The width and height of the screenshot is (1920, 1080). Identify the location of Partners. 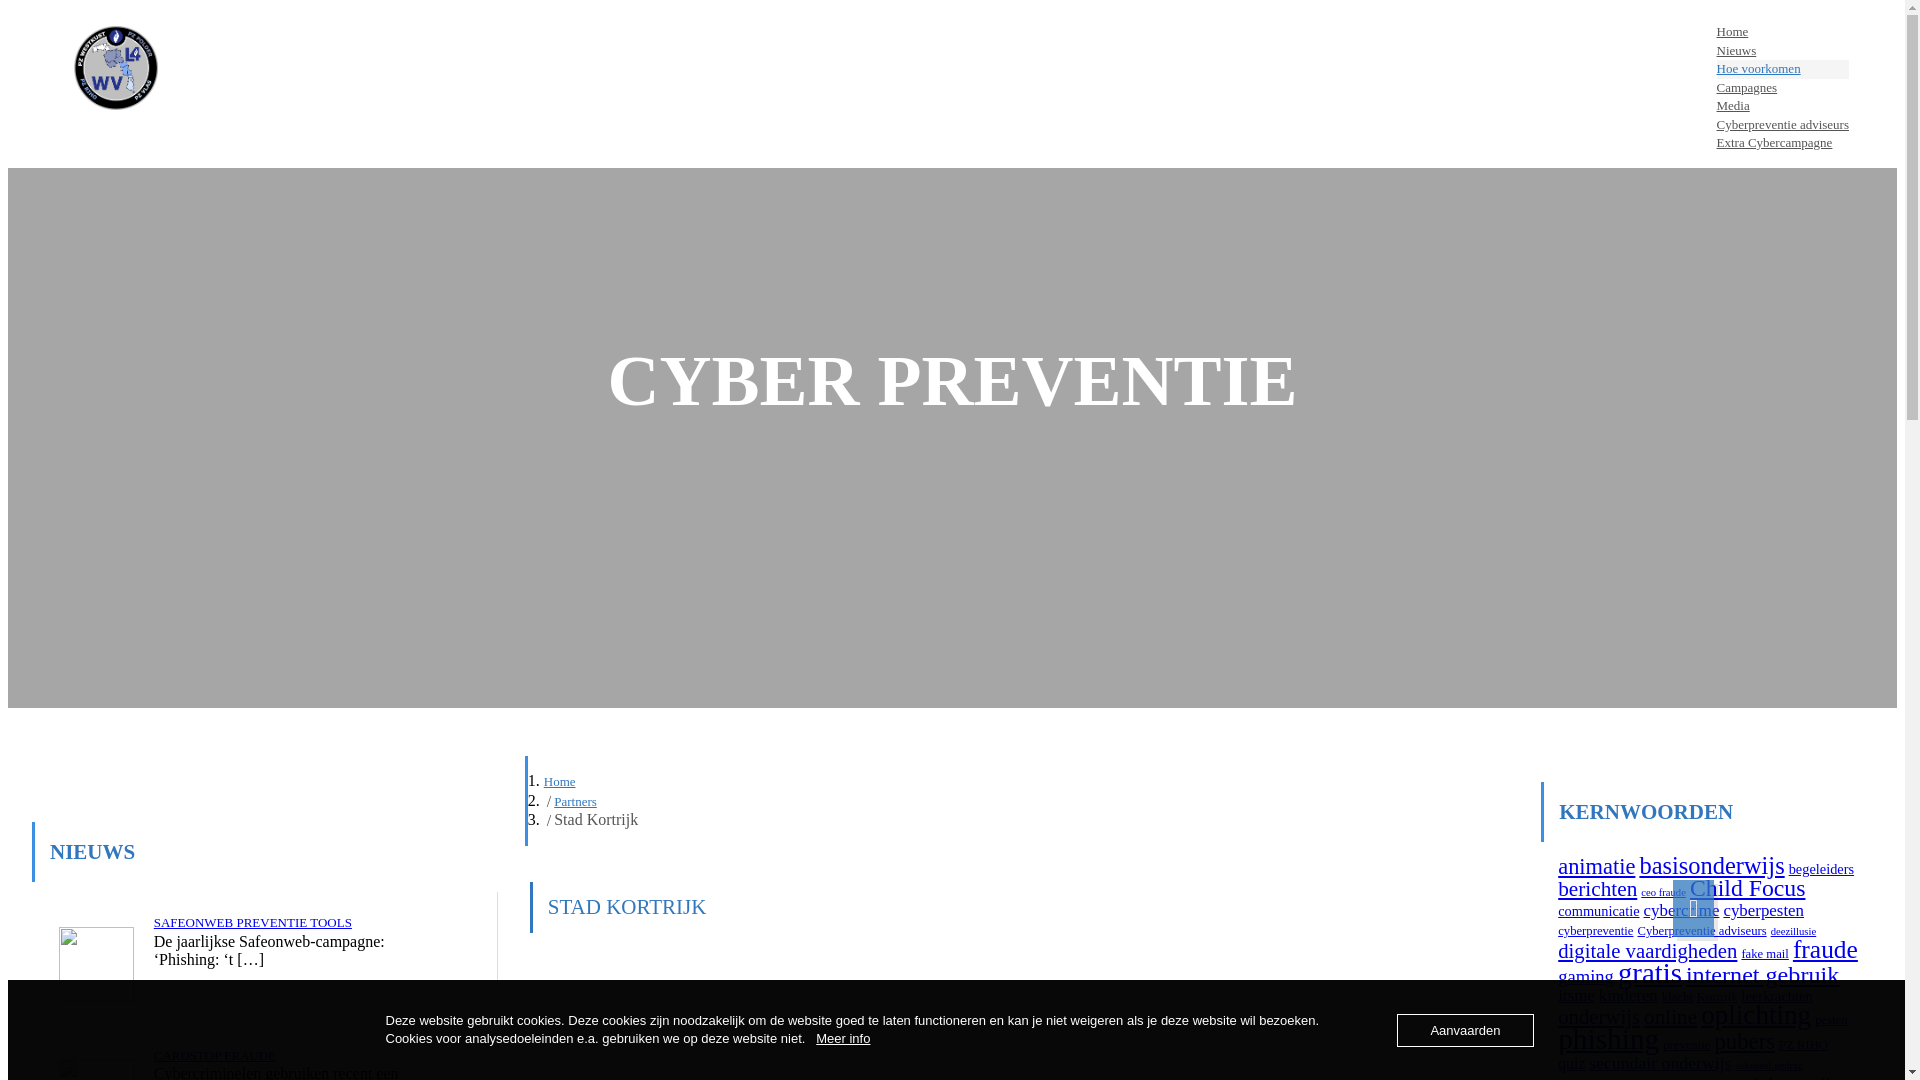
(576, 802).